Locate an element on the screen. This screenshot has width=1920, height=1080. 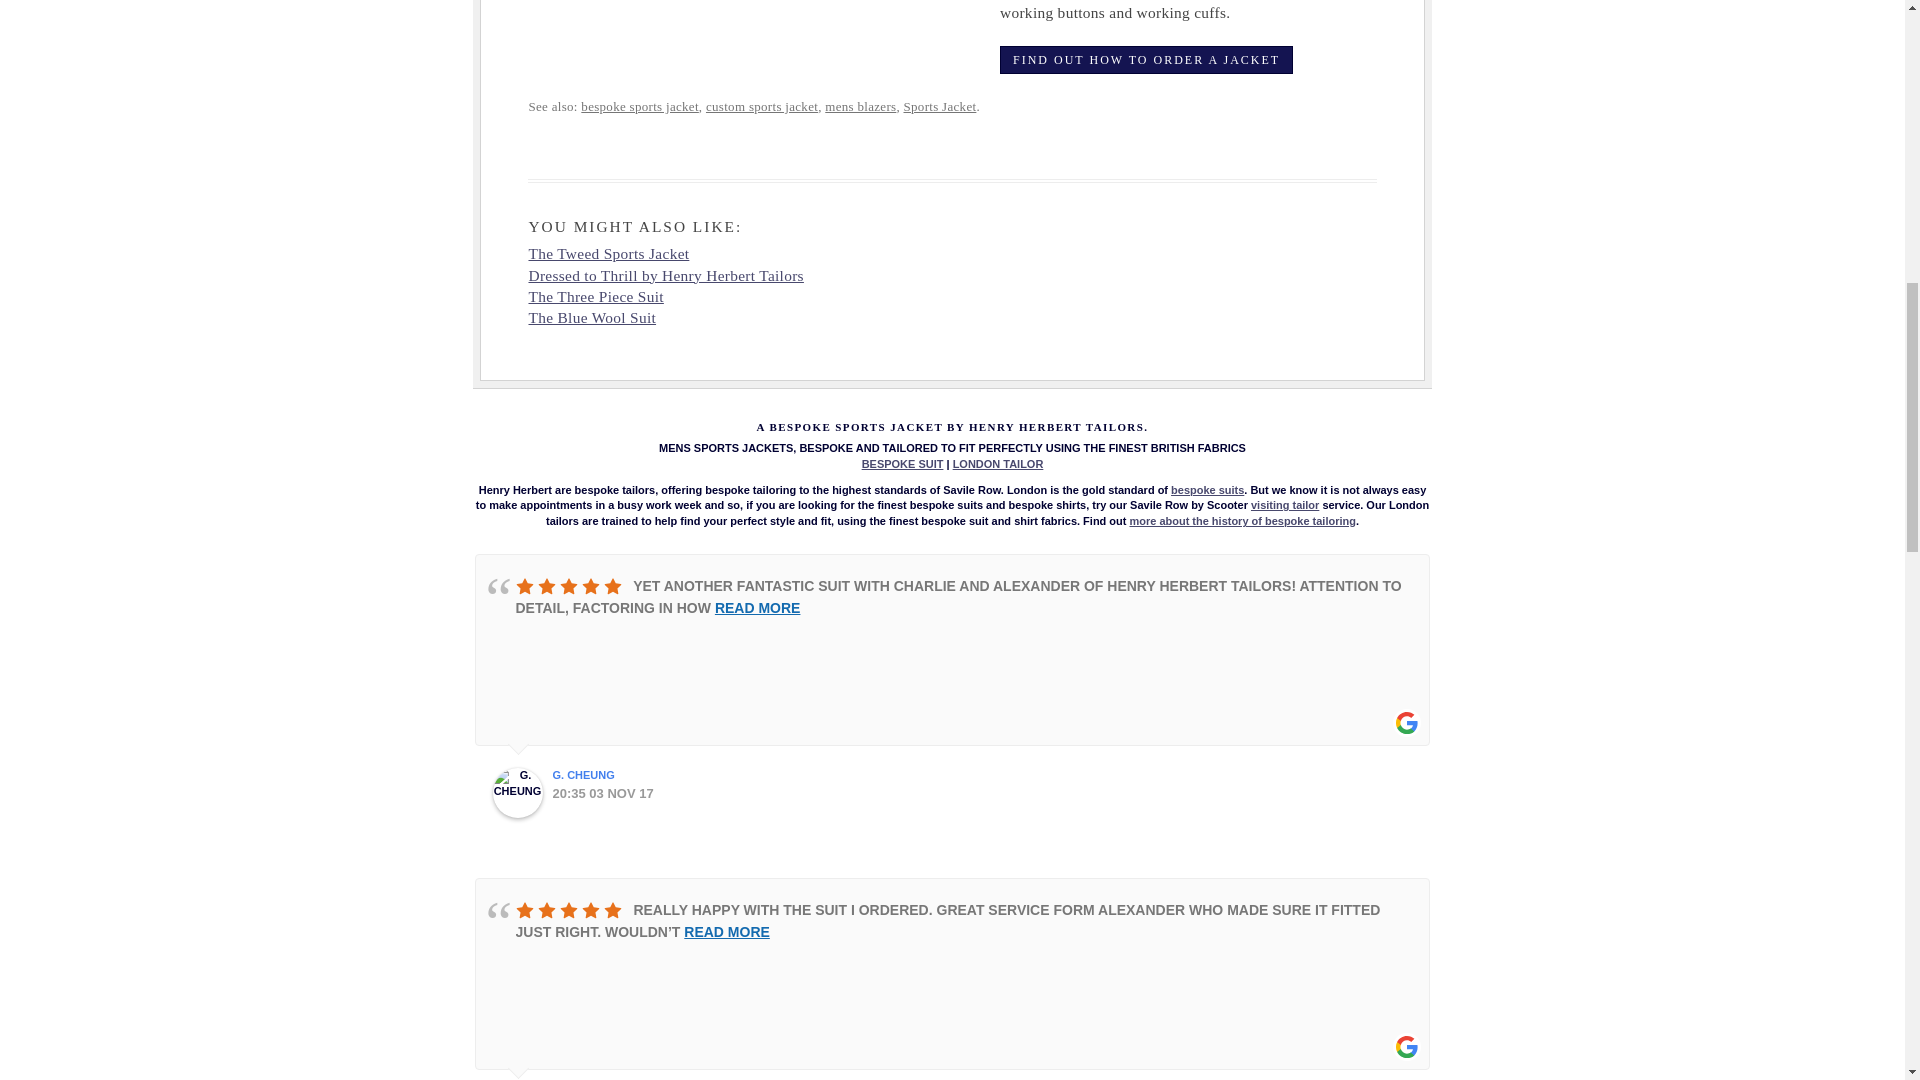
Dressed to Thrill by Henry Herbert Tailors is located at coordinates (665, 275).